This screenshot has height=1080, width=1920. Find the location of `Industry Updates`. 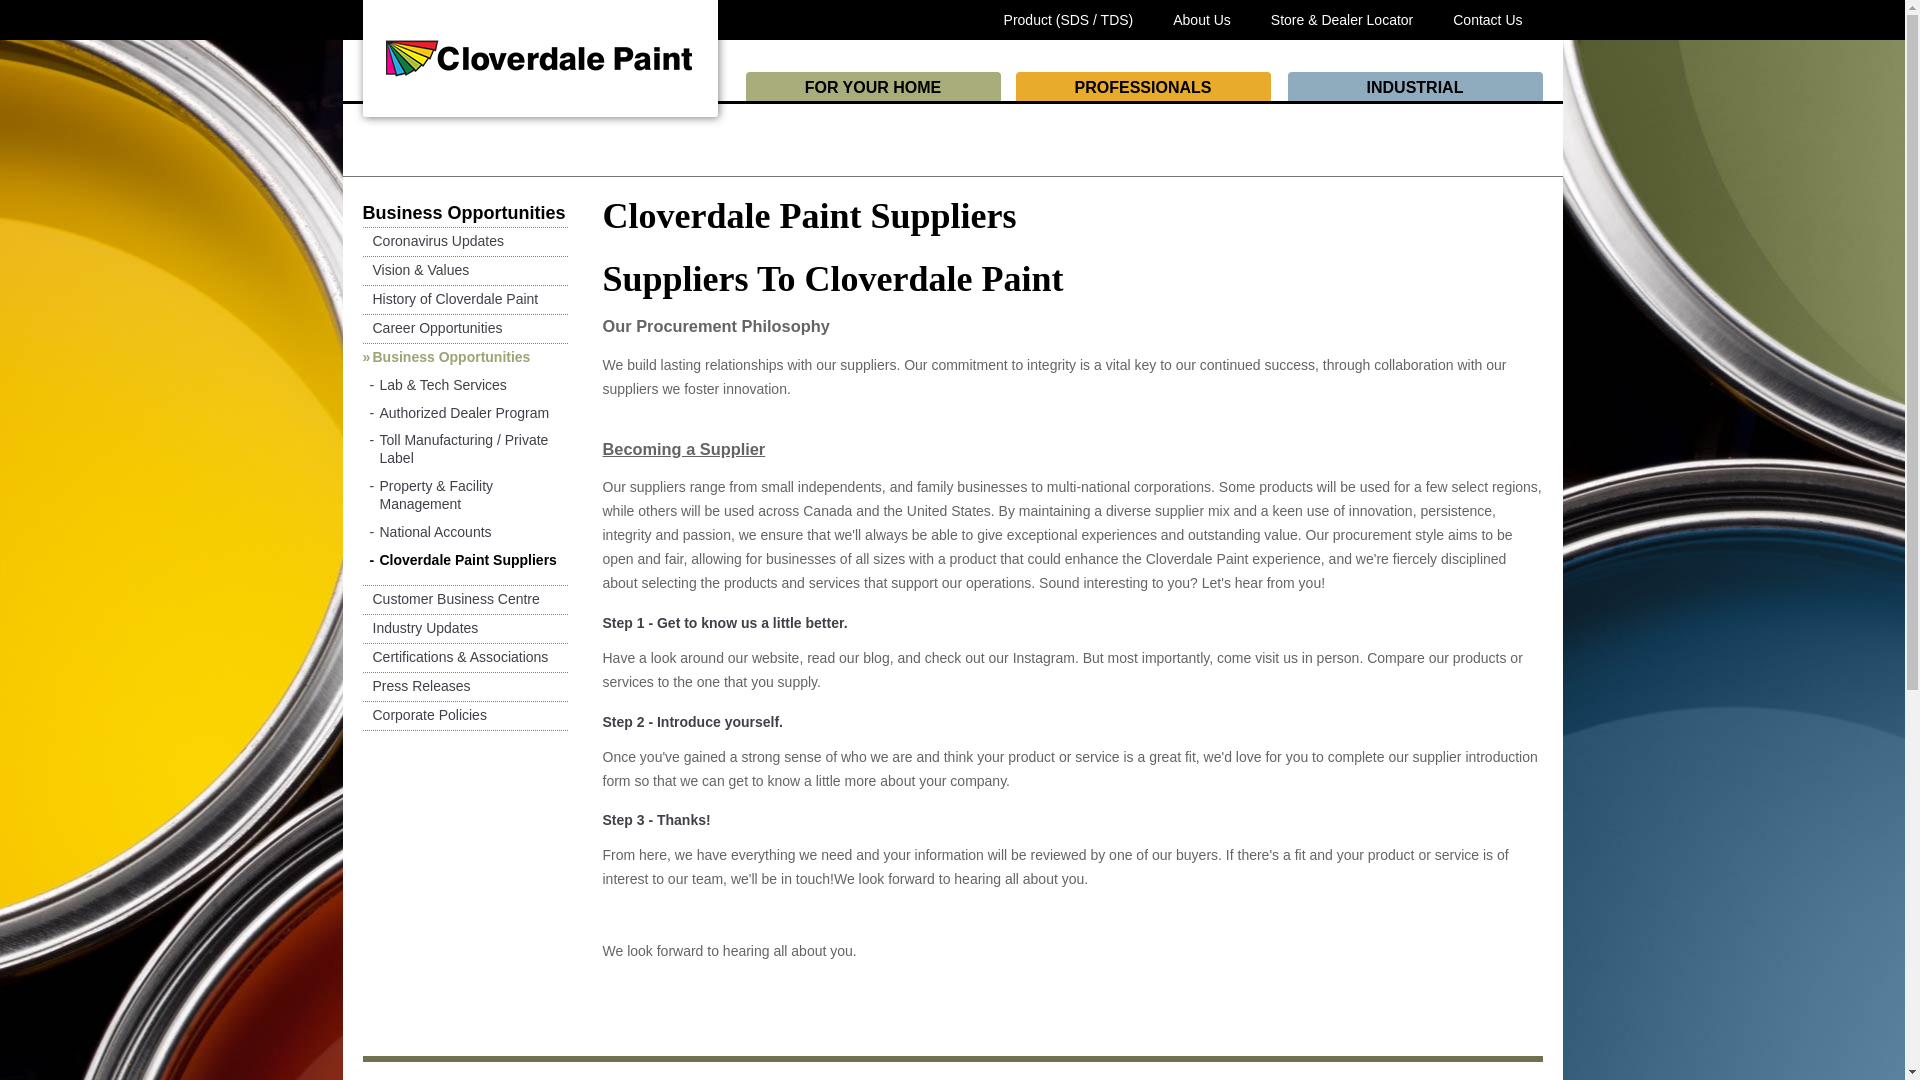

Industry Updates is located at coordinates (420, 628).